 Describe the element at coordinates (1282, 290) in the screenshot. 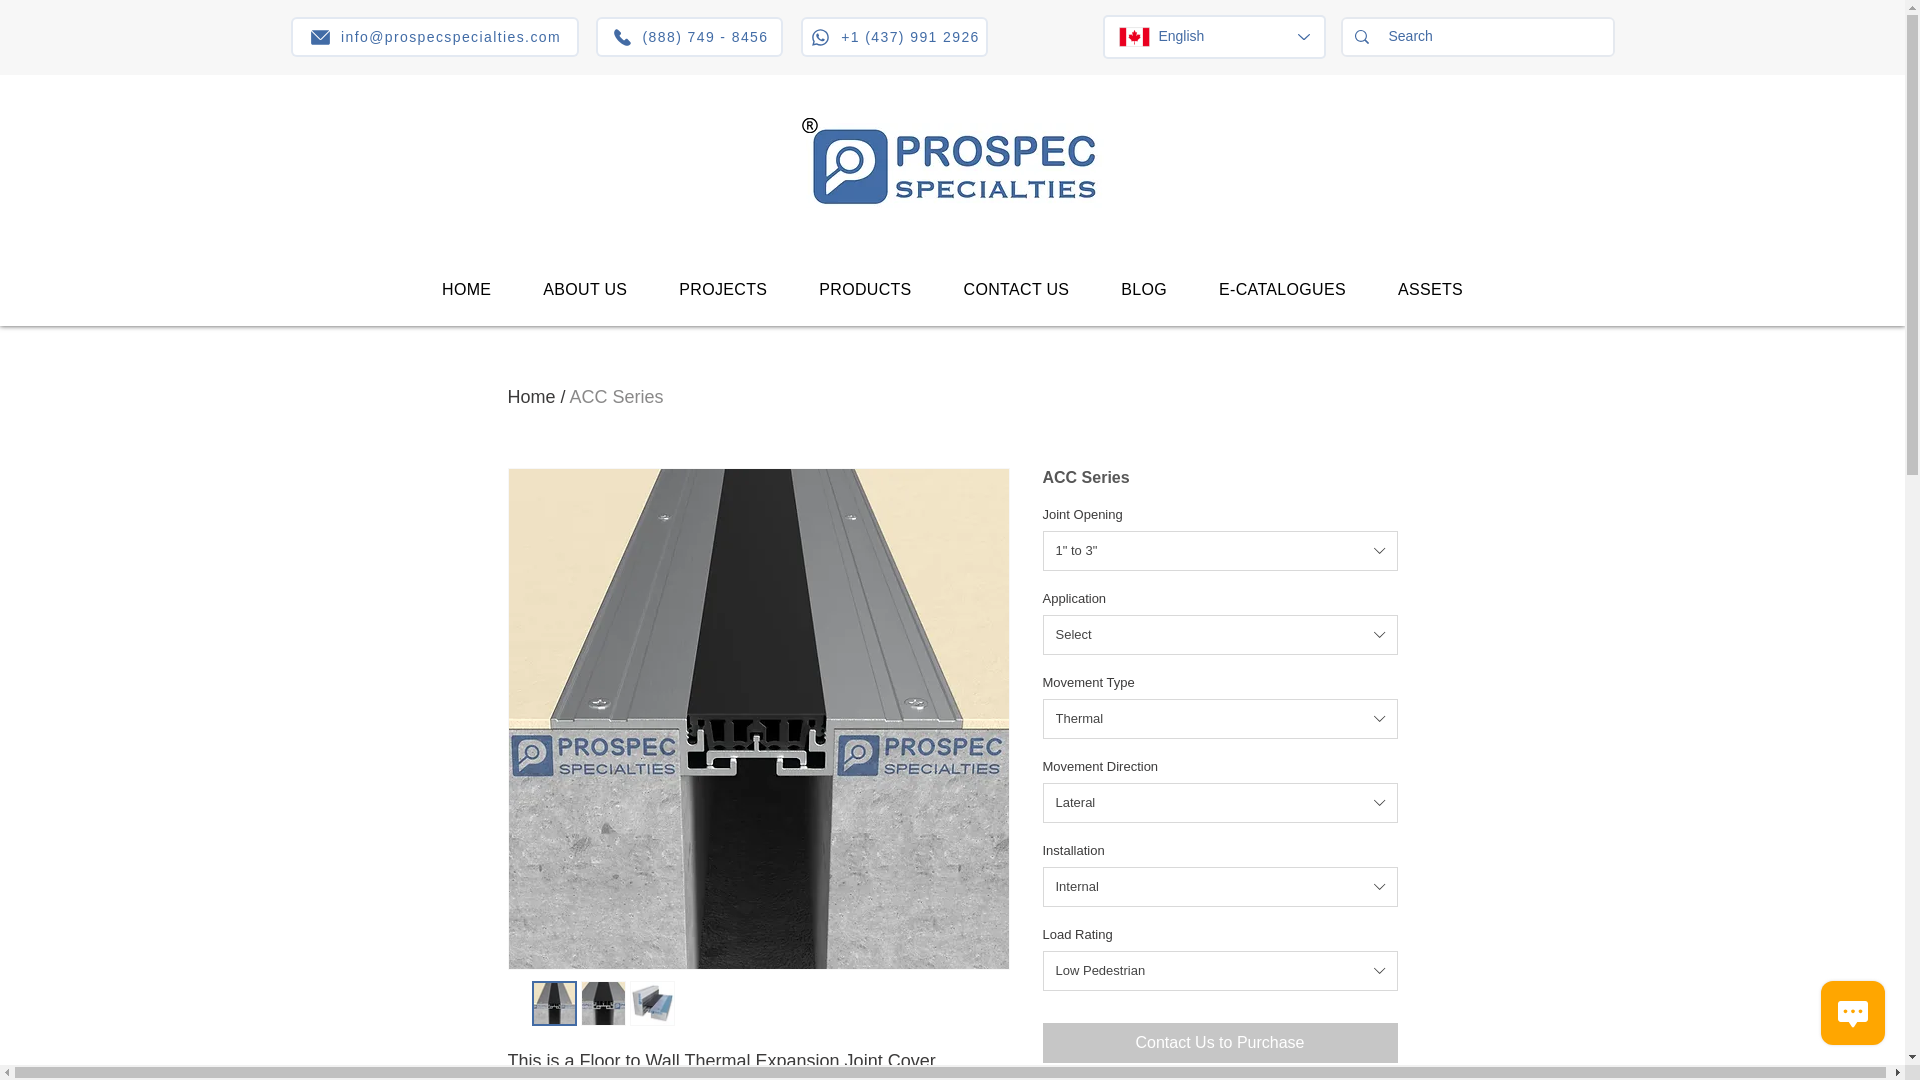

I see `E-CATALOGUES` at that location.